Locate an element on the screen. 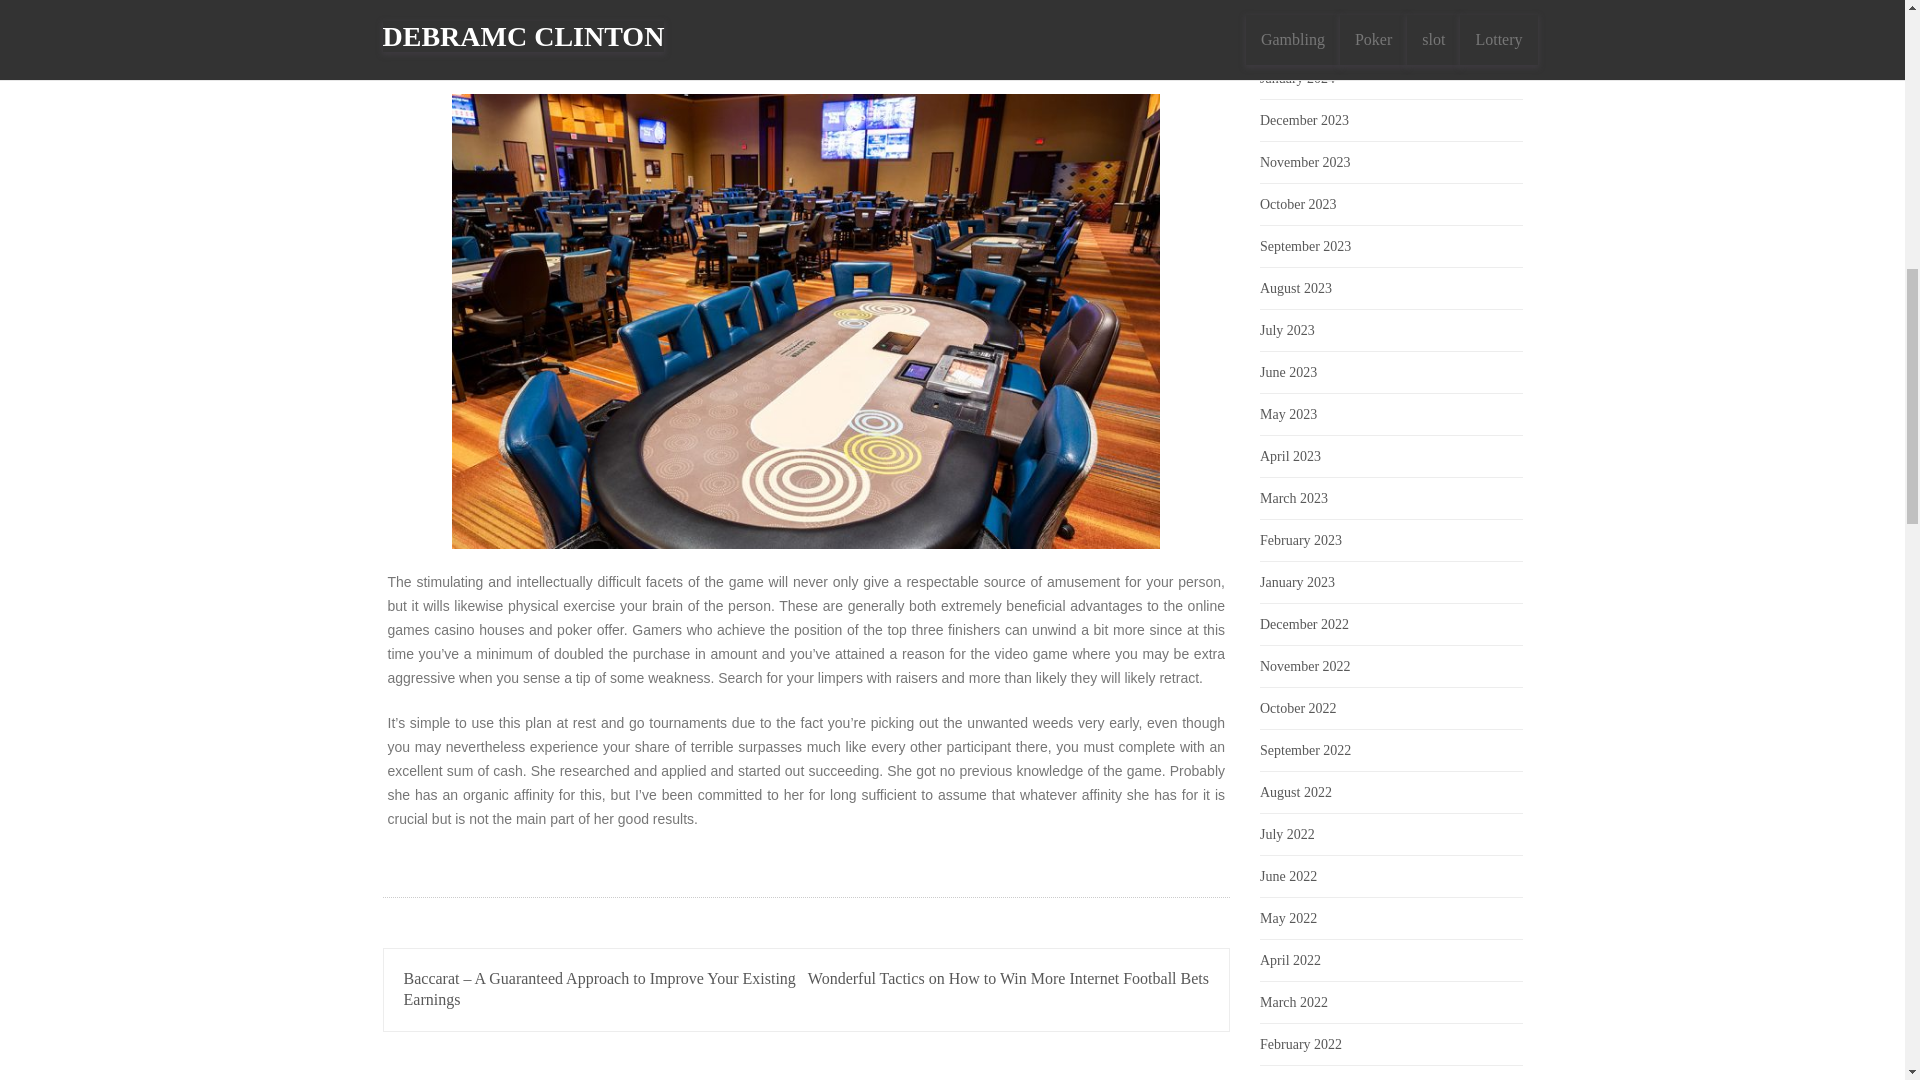  December 2022 is located at coordinates (1304, 624).